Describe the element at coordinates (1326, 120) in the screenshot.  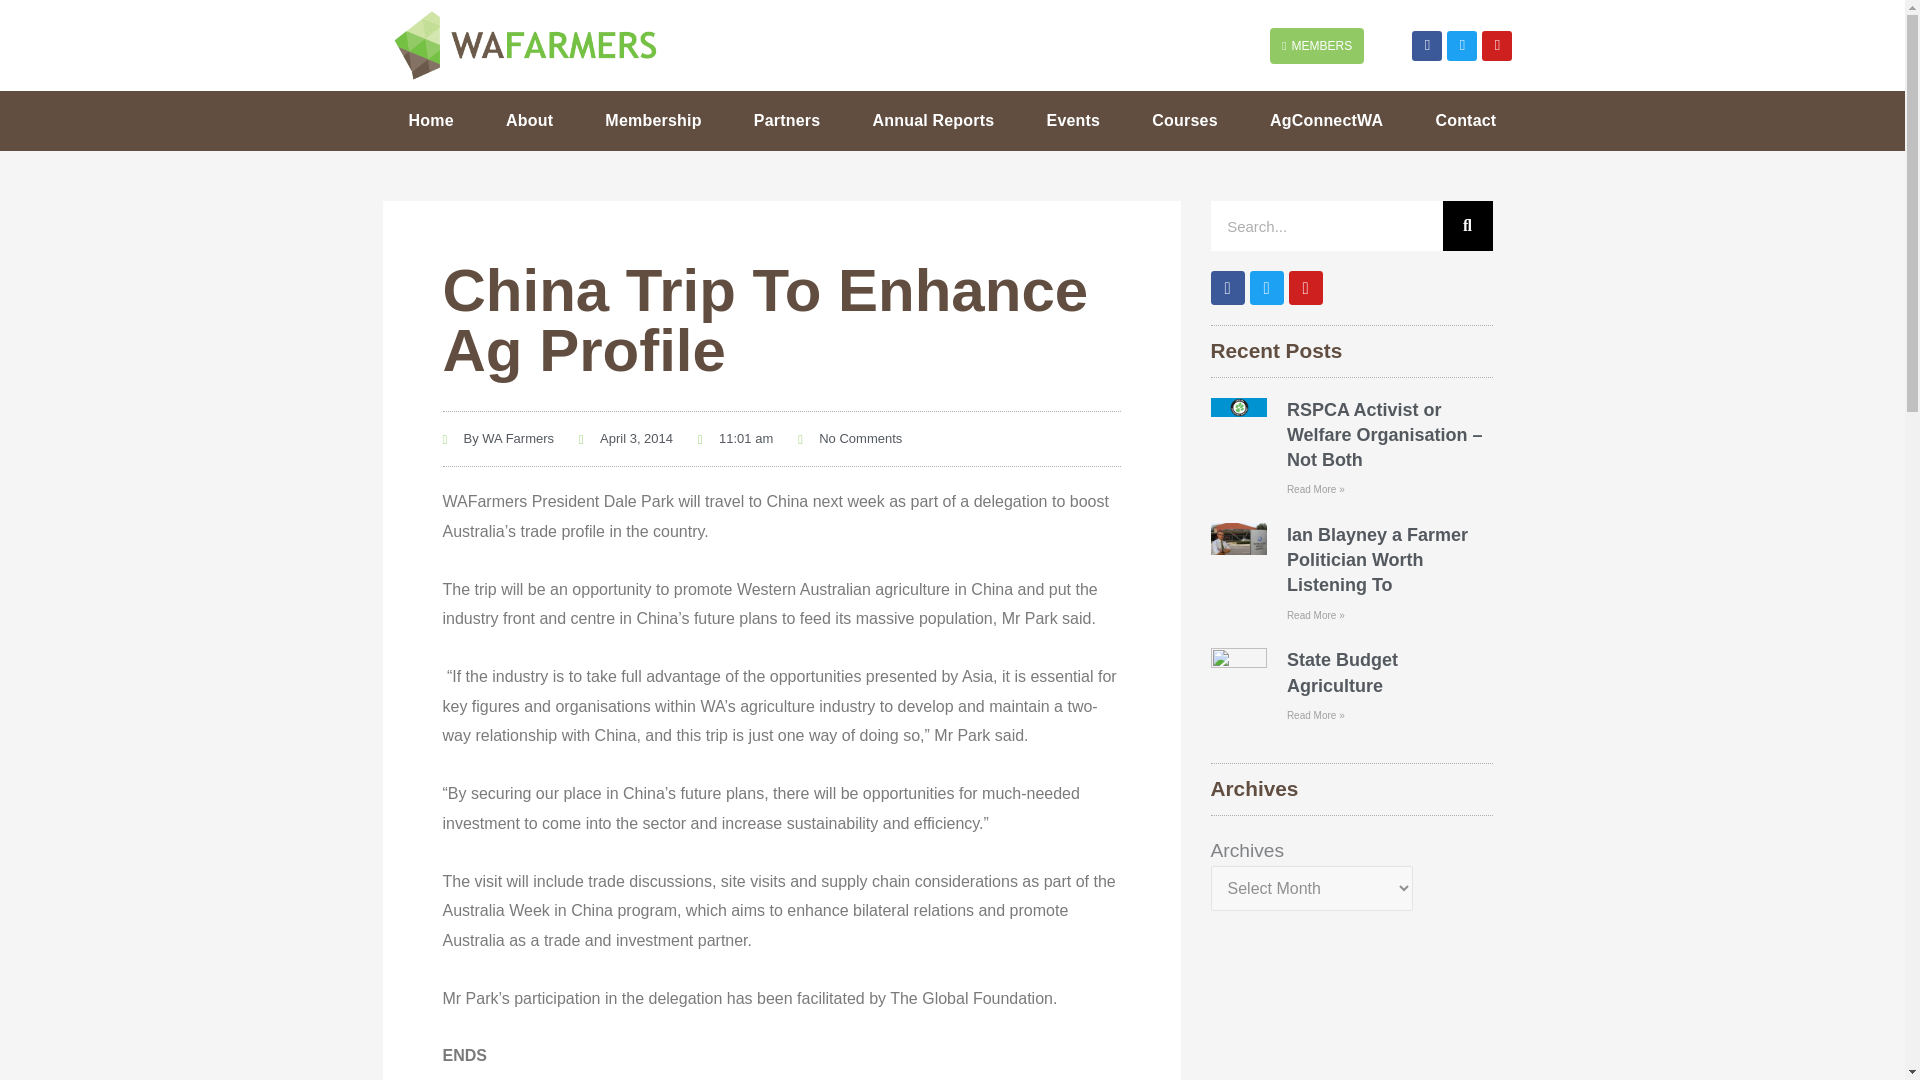
I see `AgConnectWA` at that location.